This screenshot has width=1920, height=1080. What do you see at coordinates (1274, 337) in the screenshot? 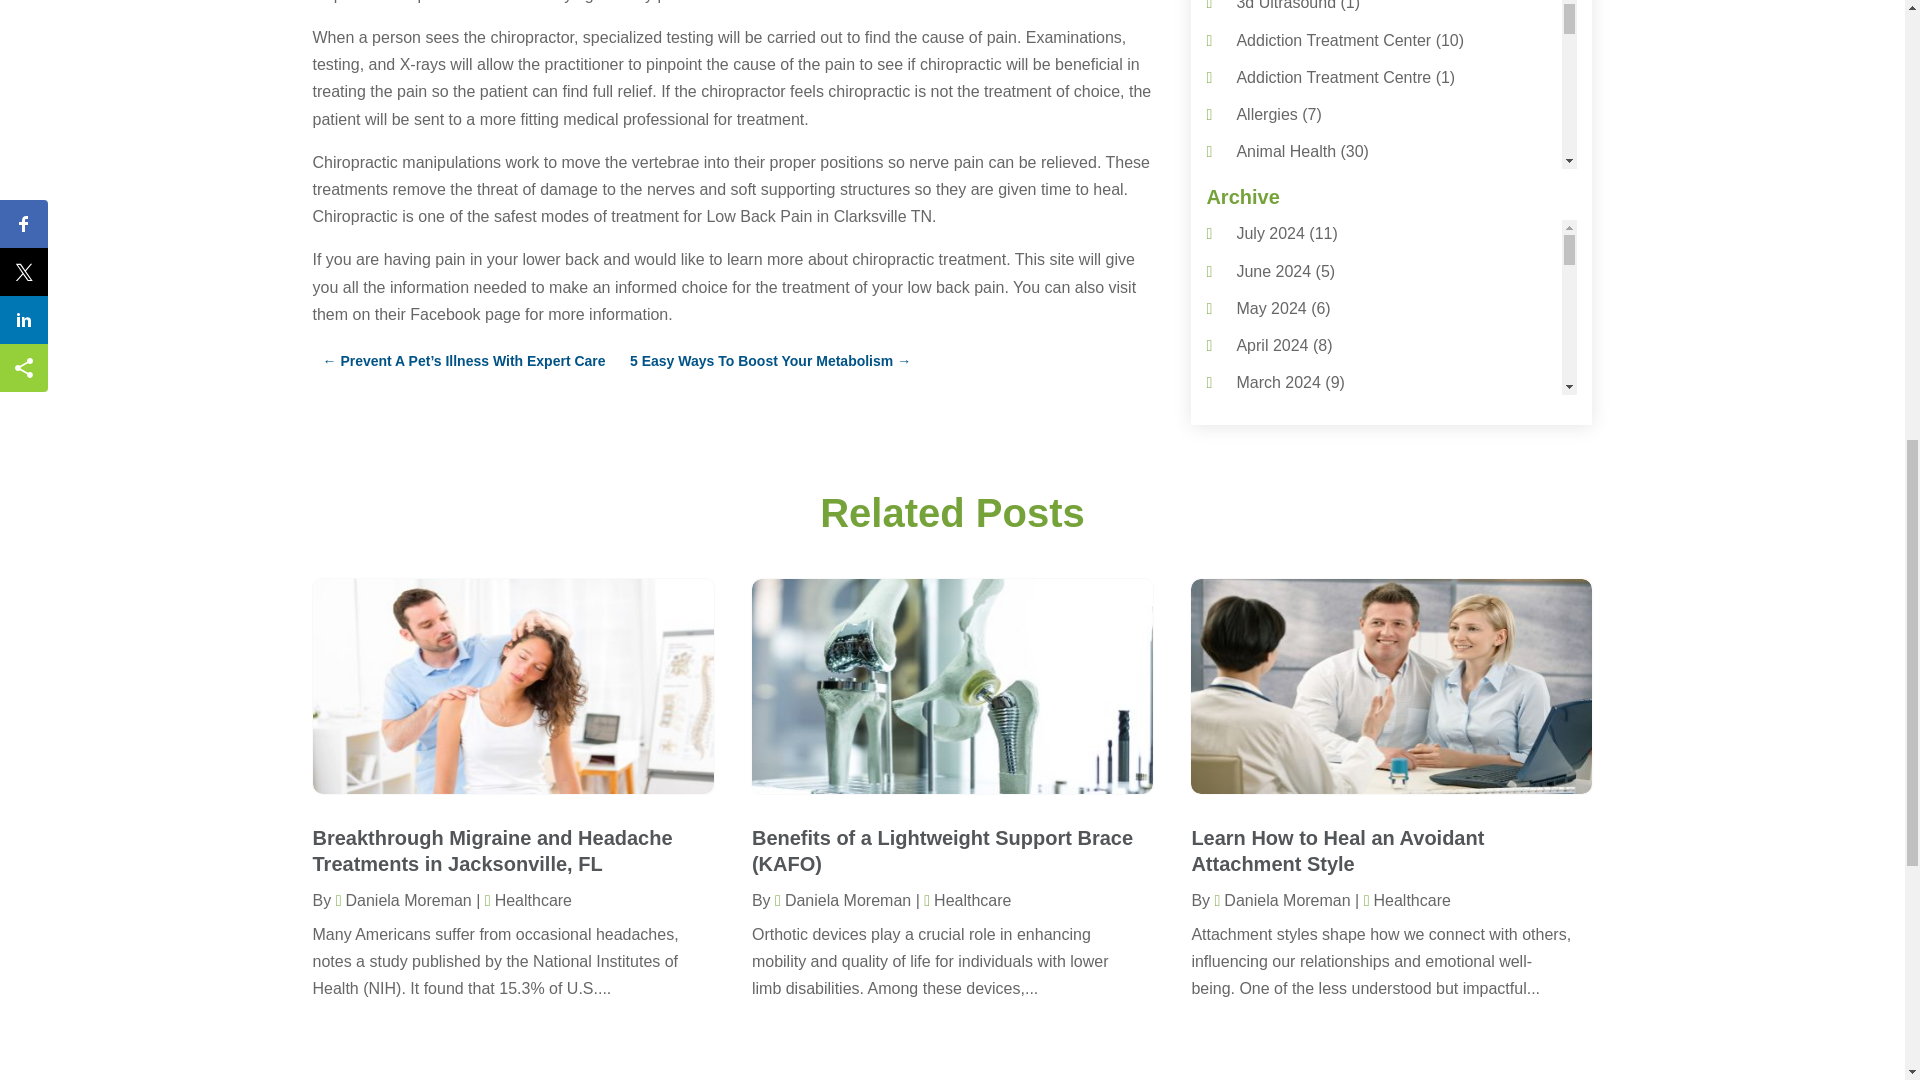
I see `Baby Food` at bounding box center [1274, 337].